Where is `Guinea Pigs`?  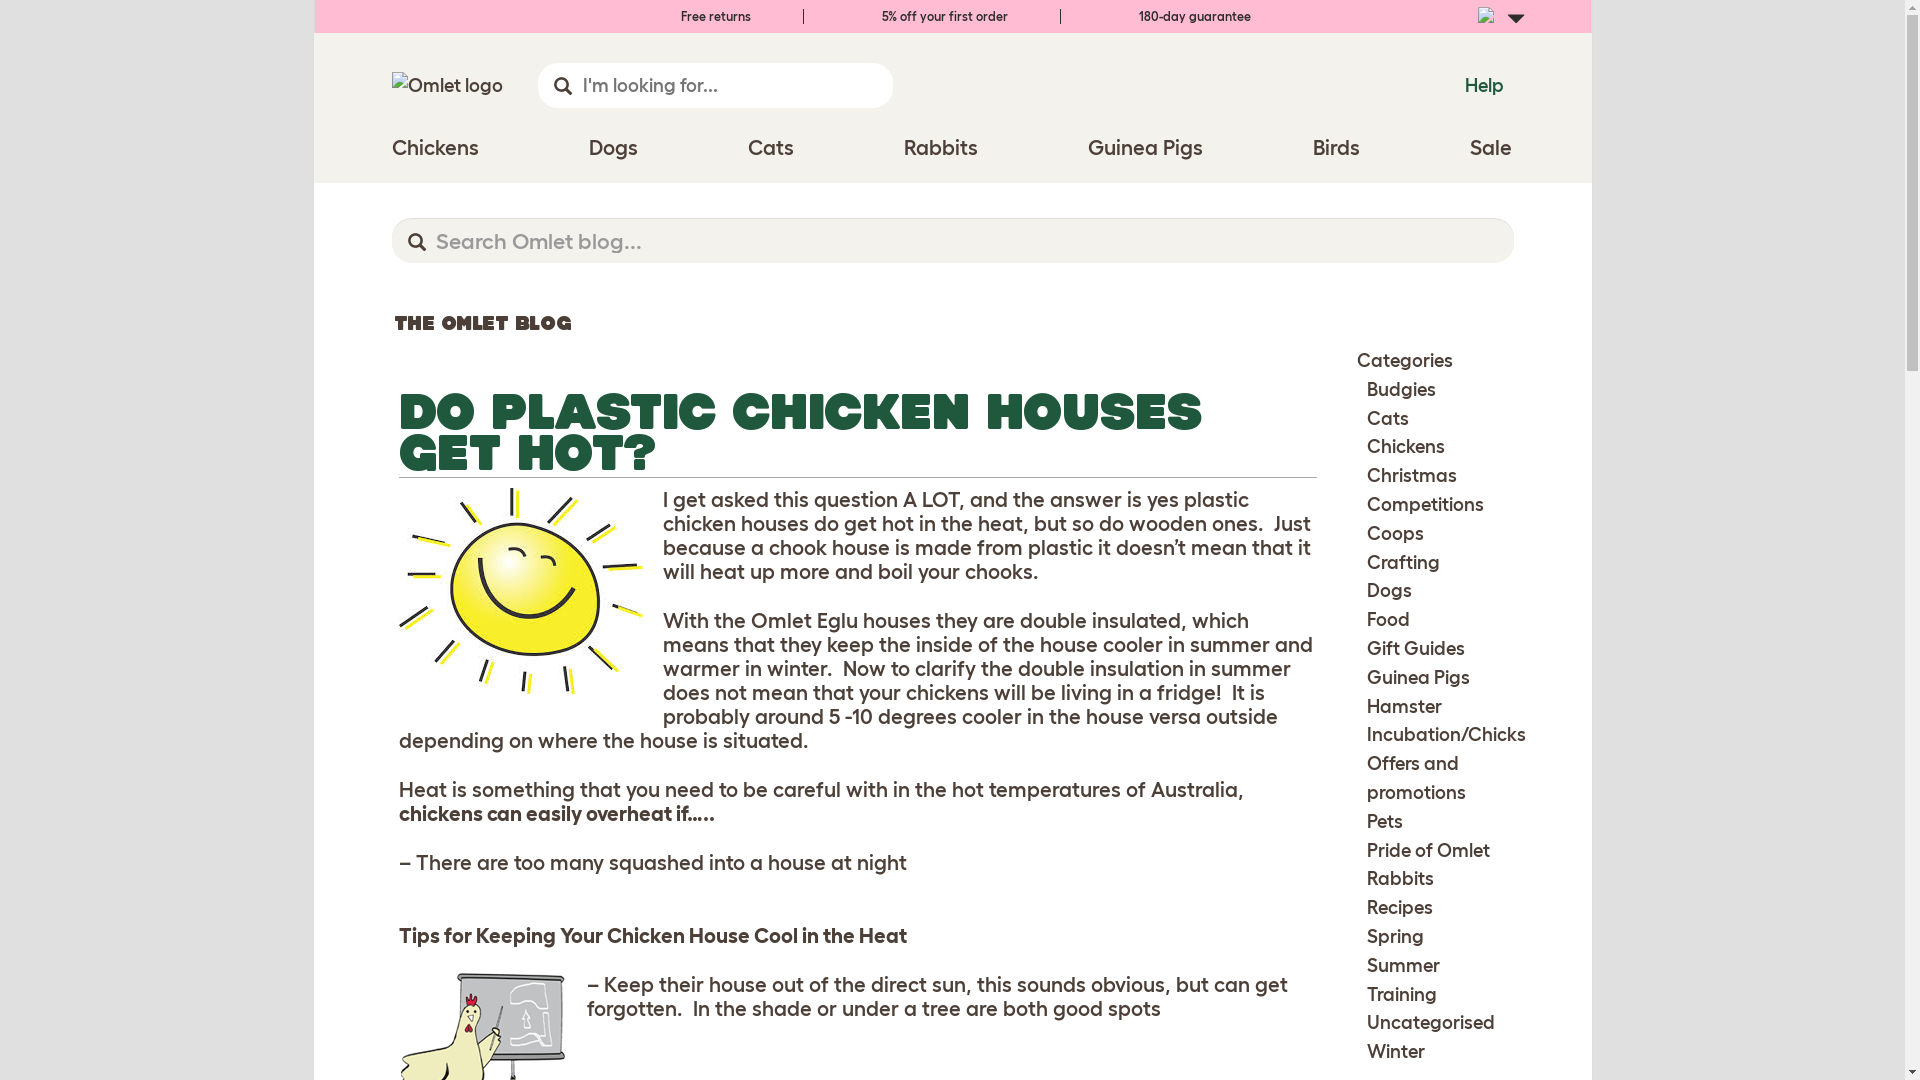 Guinea Pigs is located at coordinates (1418, 678).